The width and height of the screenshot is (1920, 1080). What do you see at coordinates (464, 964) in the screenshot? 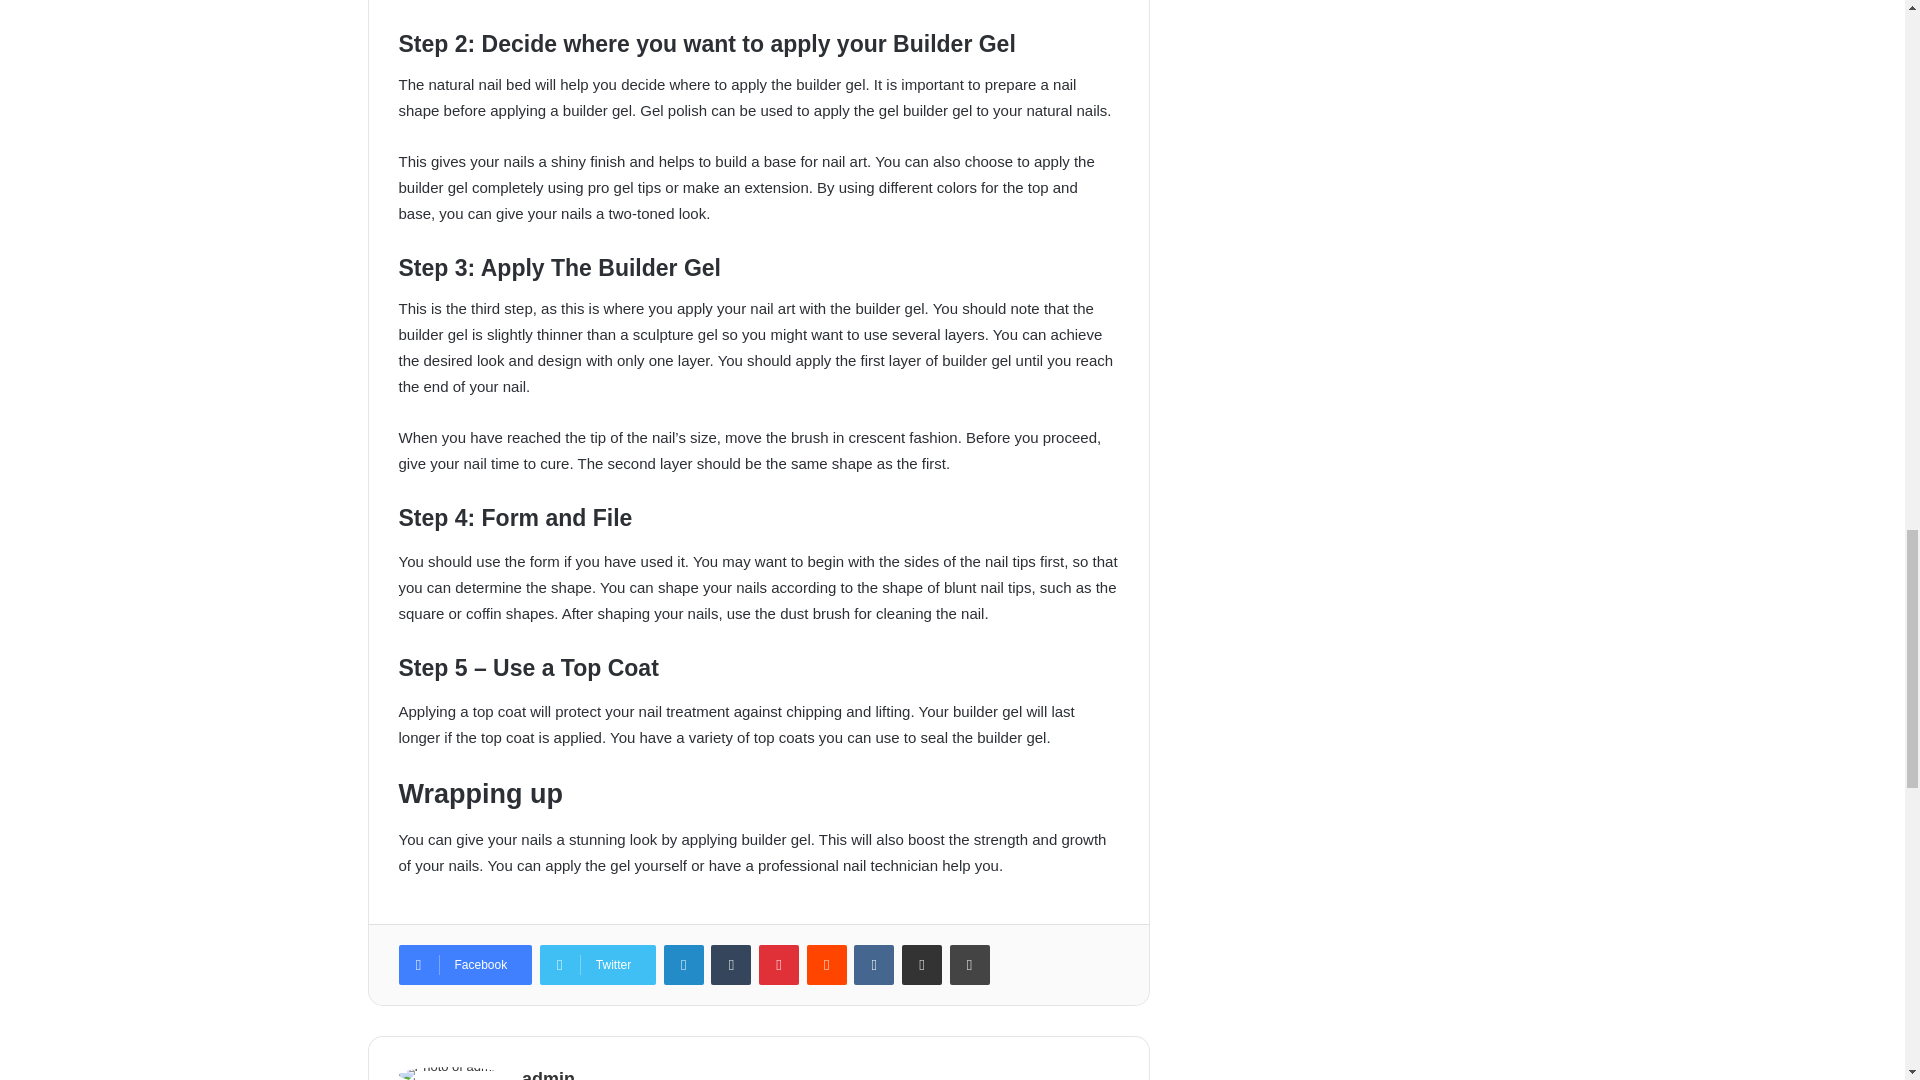
I see `Facebook` at bounding box center [464, 964].